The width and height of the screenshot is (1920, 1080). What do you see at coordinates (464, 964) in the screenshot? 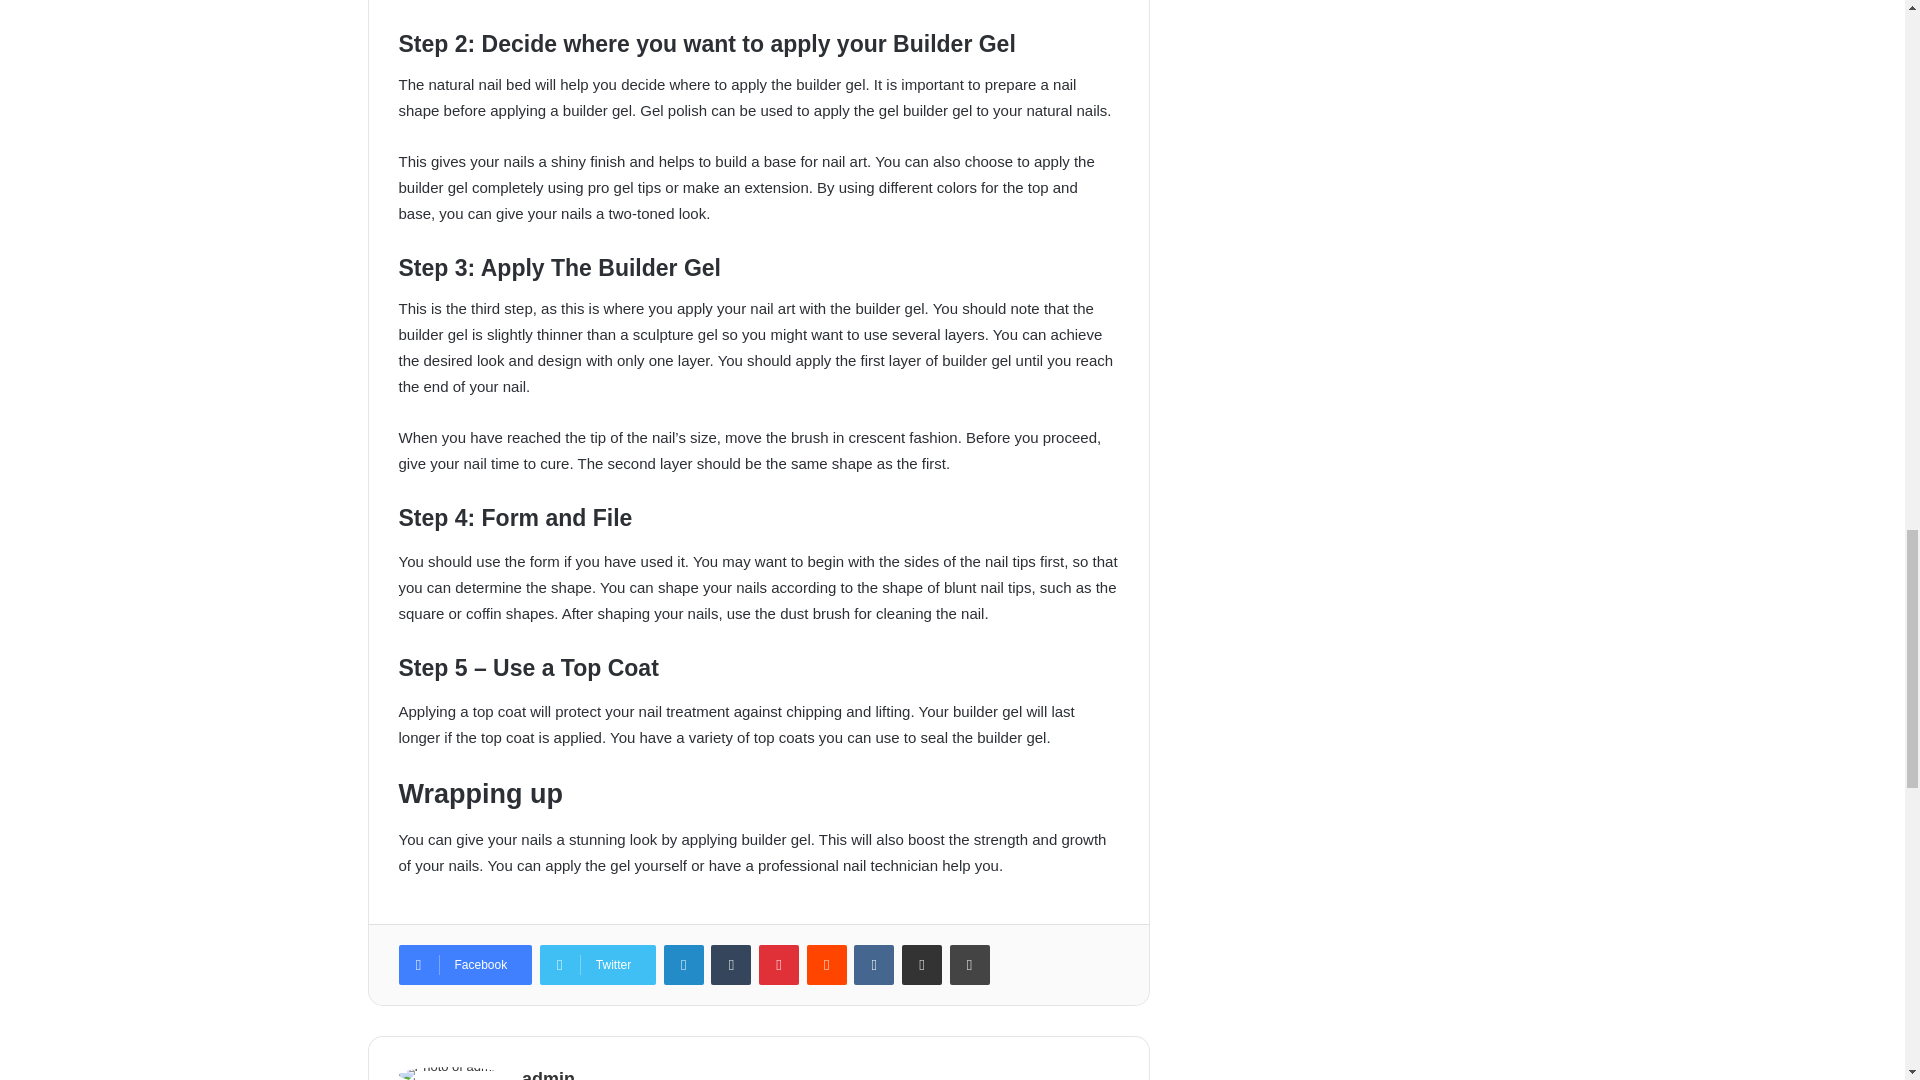
I see `Facebook` at bounding box center [464, 964].